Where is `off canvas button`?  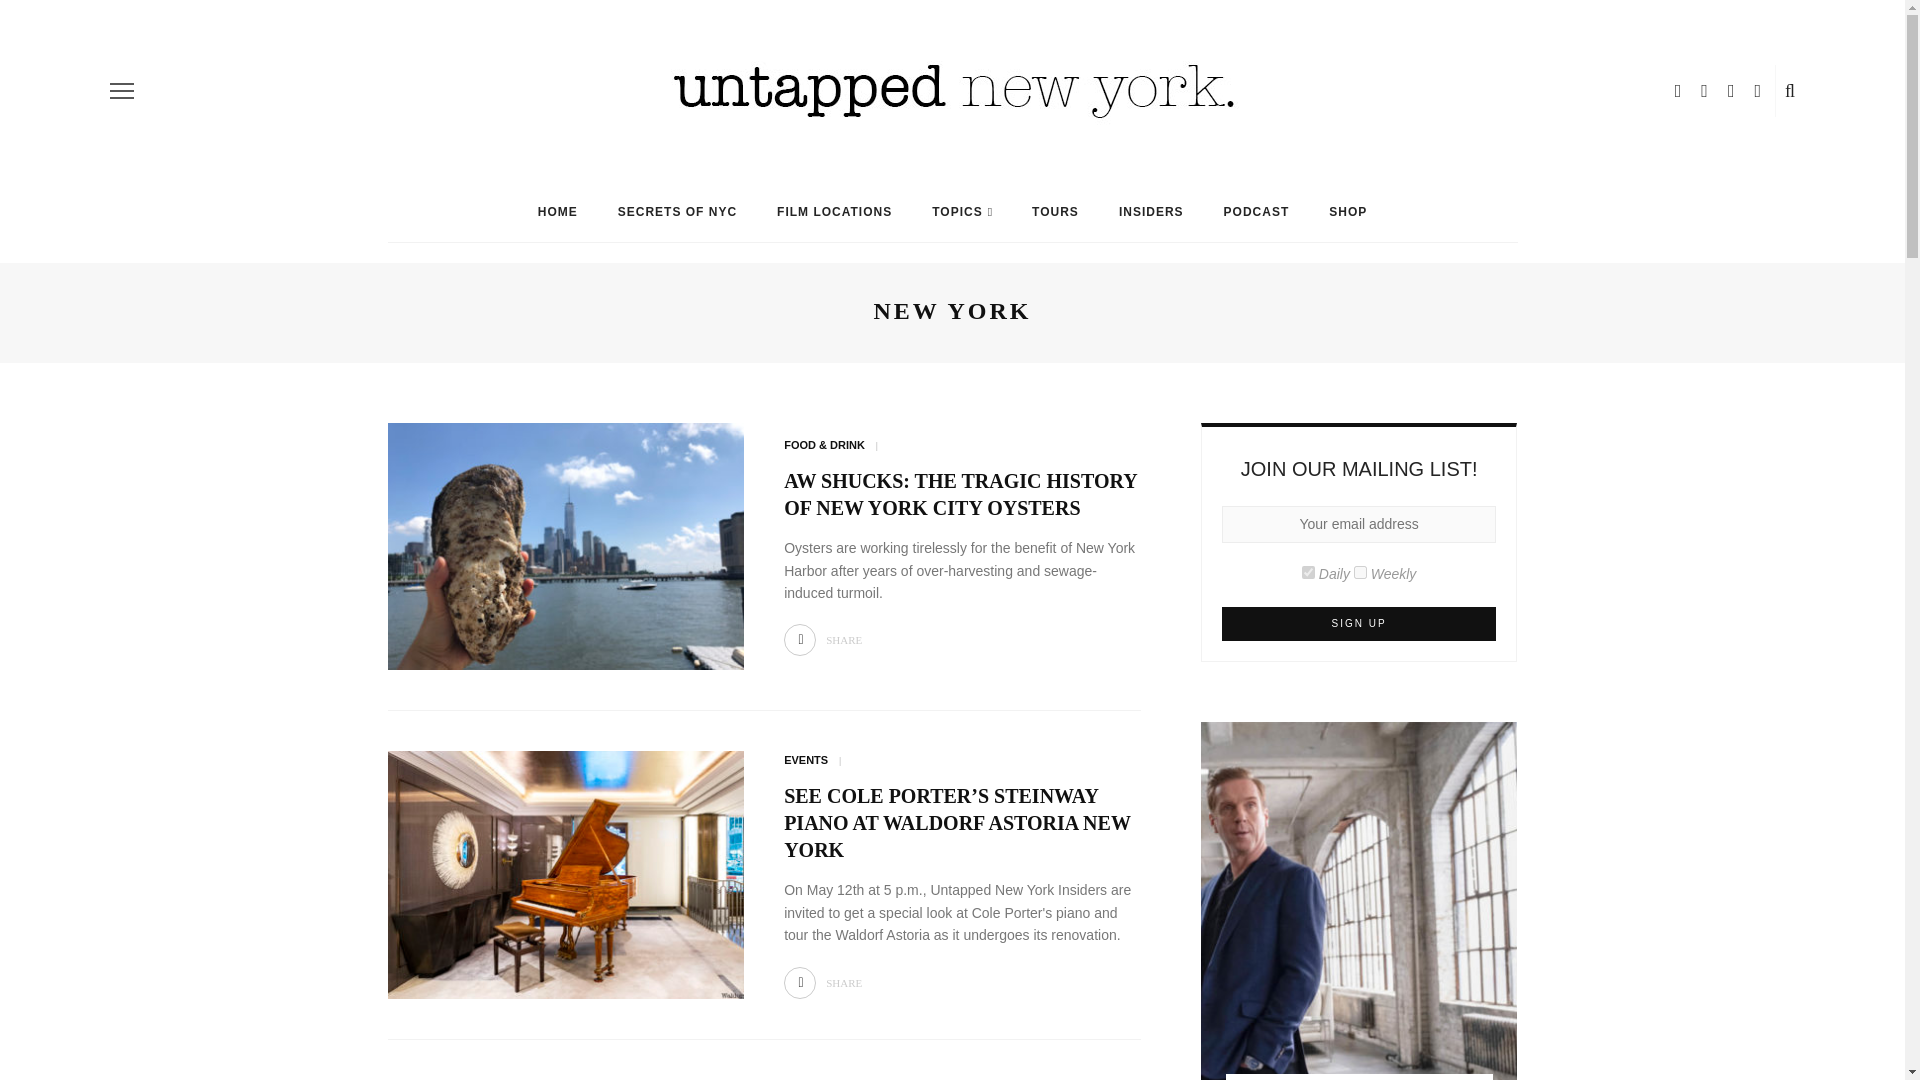 off canvas button is located at coordinates (122, 90).